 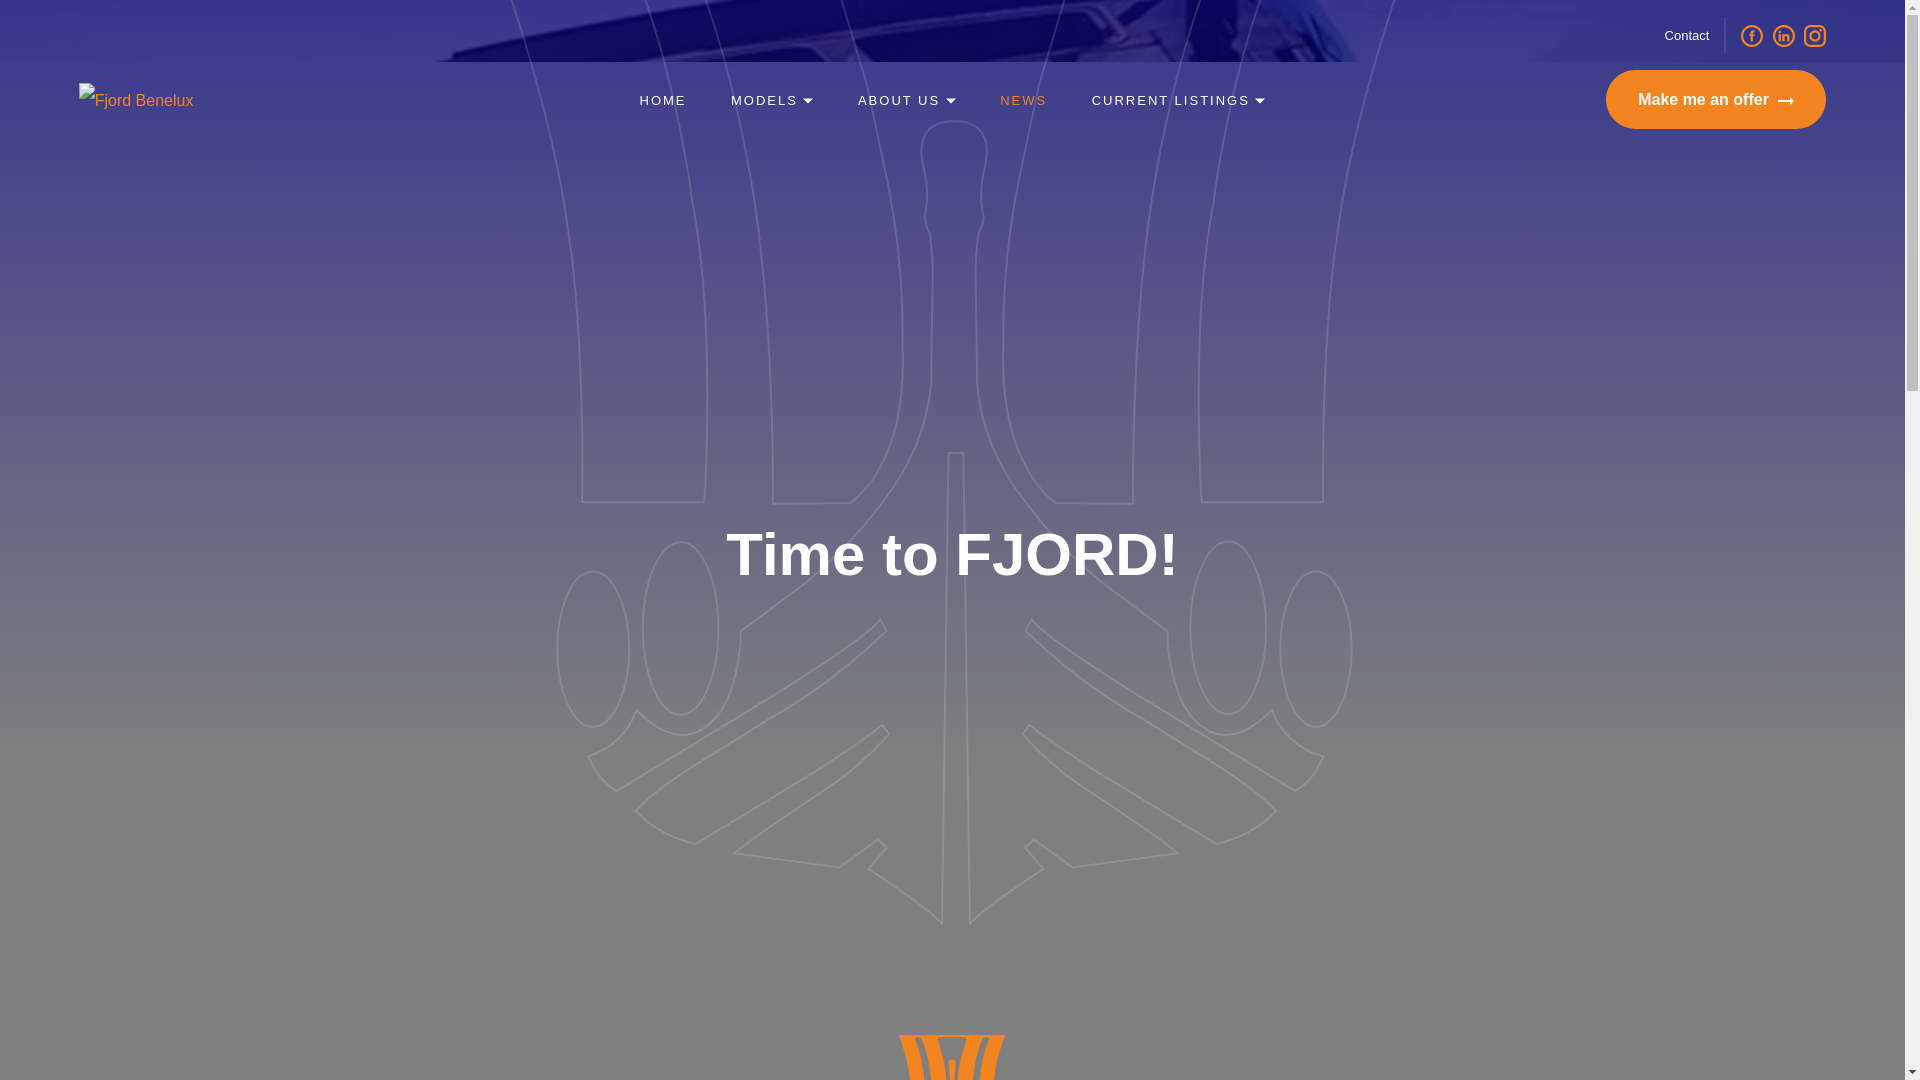 I want to click on ABOUT US, so click(x=907, y=98).